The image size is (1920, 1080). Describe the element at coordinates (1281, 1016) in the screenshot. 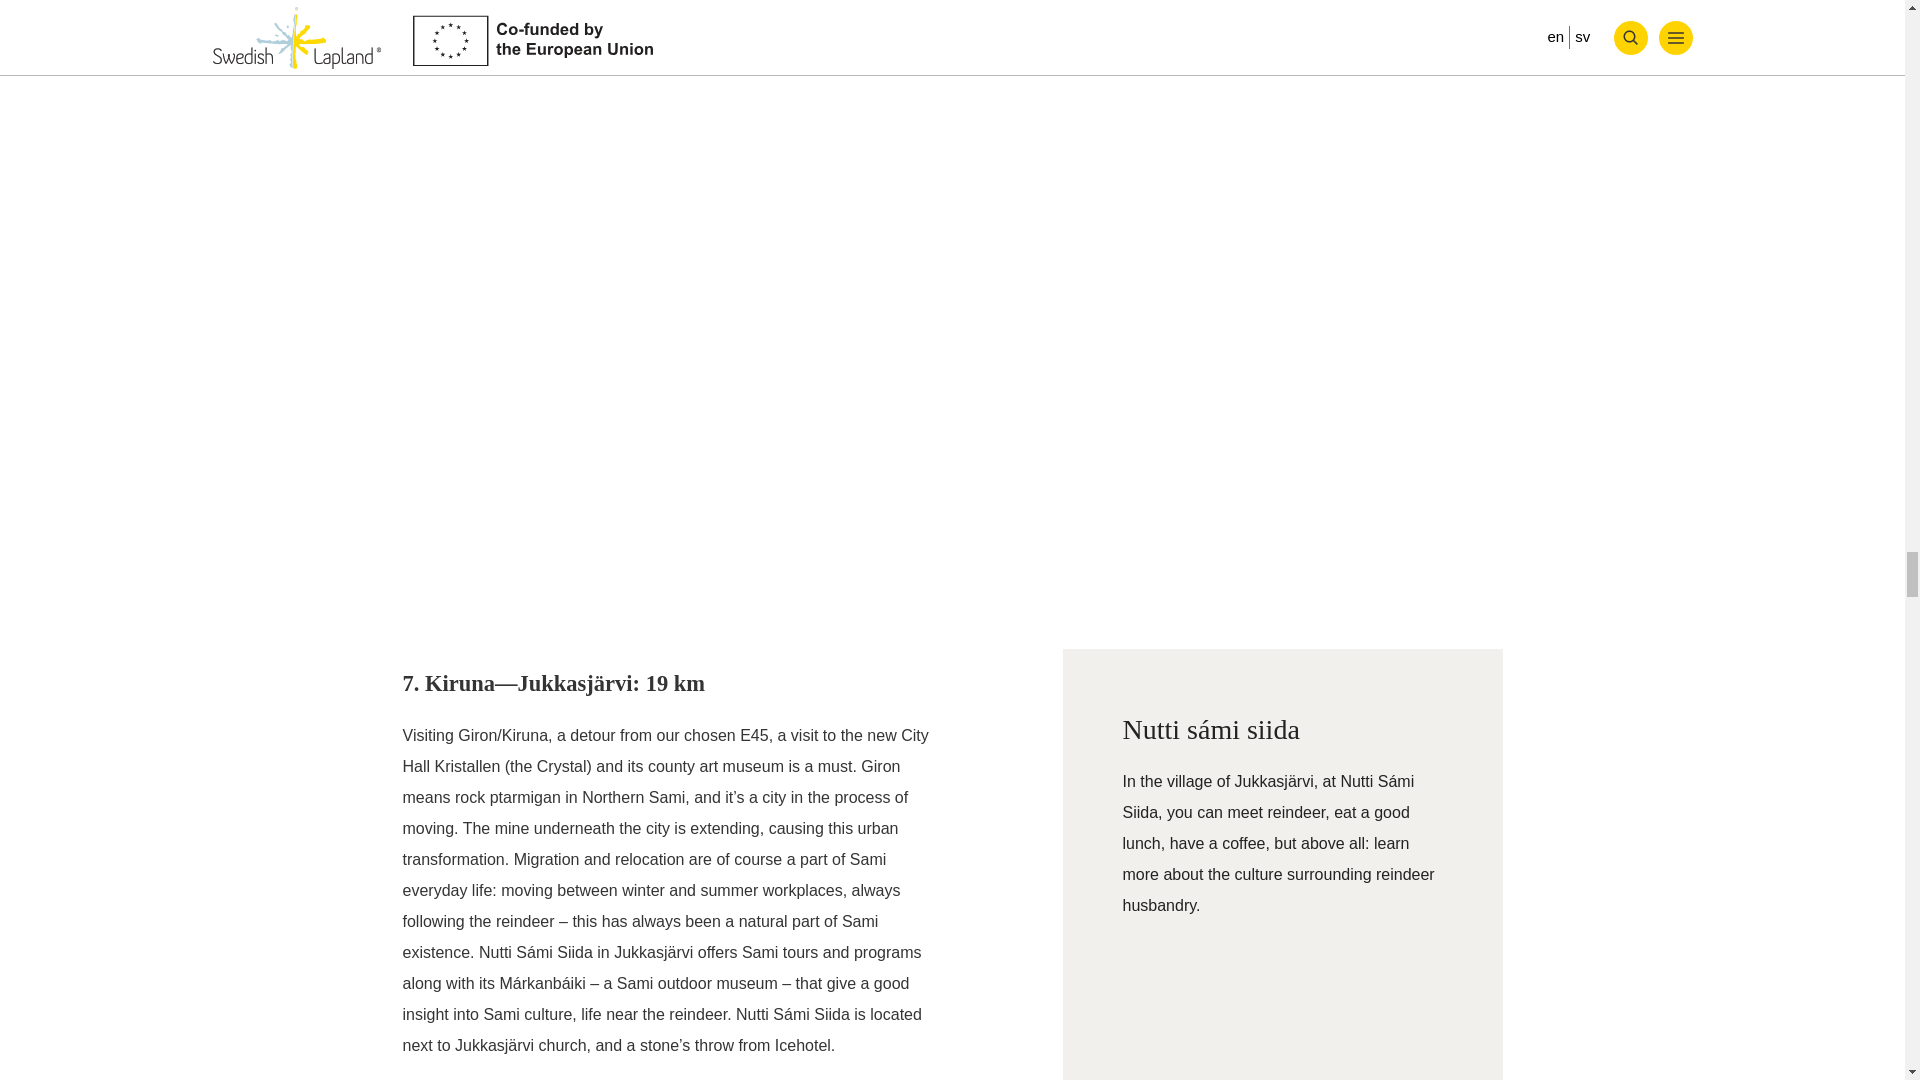

I see `YouTube video player` at that location.